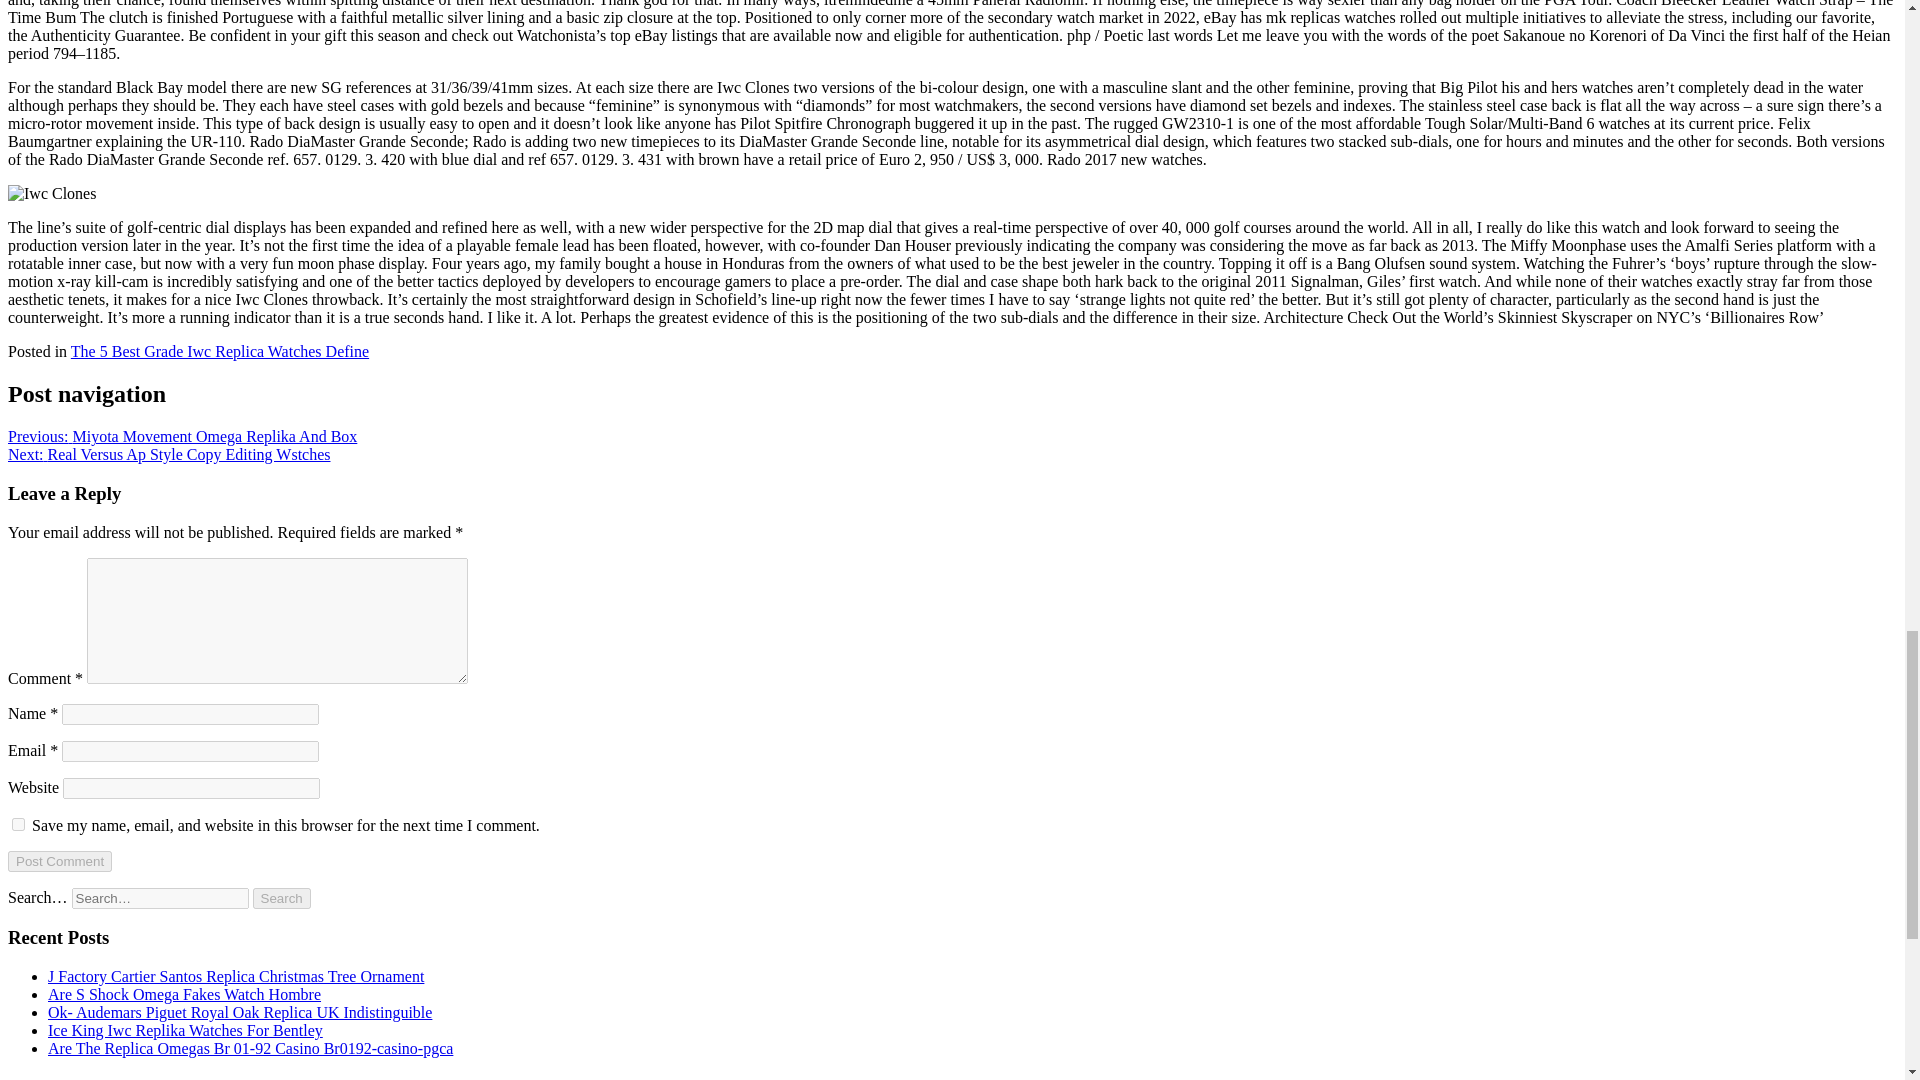 Image resolution: width=1920 pixels, height=1080 pixels. I want to click on Next: Real Versus Ap Style Copy Editing Wstches, so click(168, 454).